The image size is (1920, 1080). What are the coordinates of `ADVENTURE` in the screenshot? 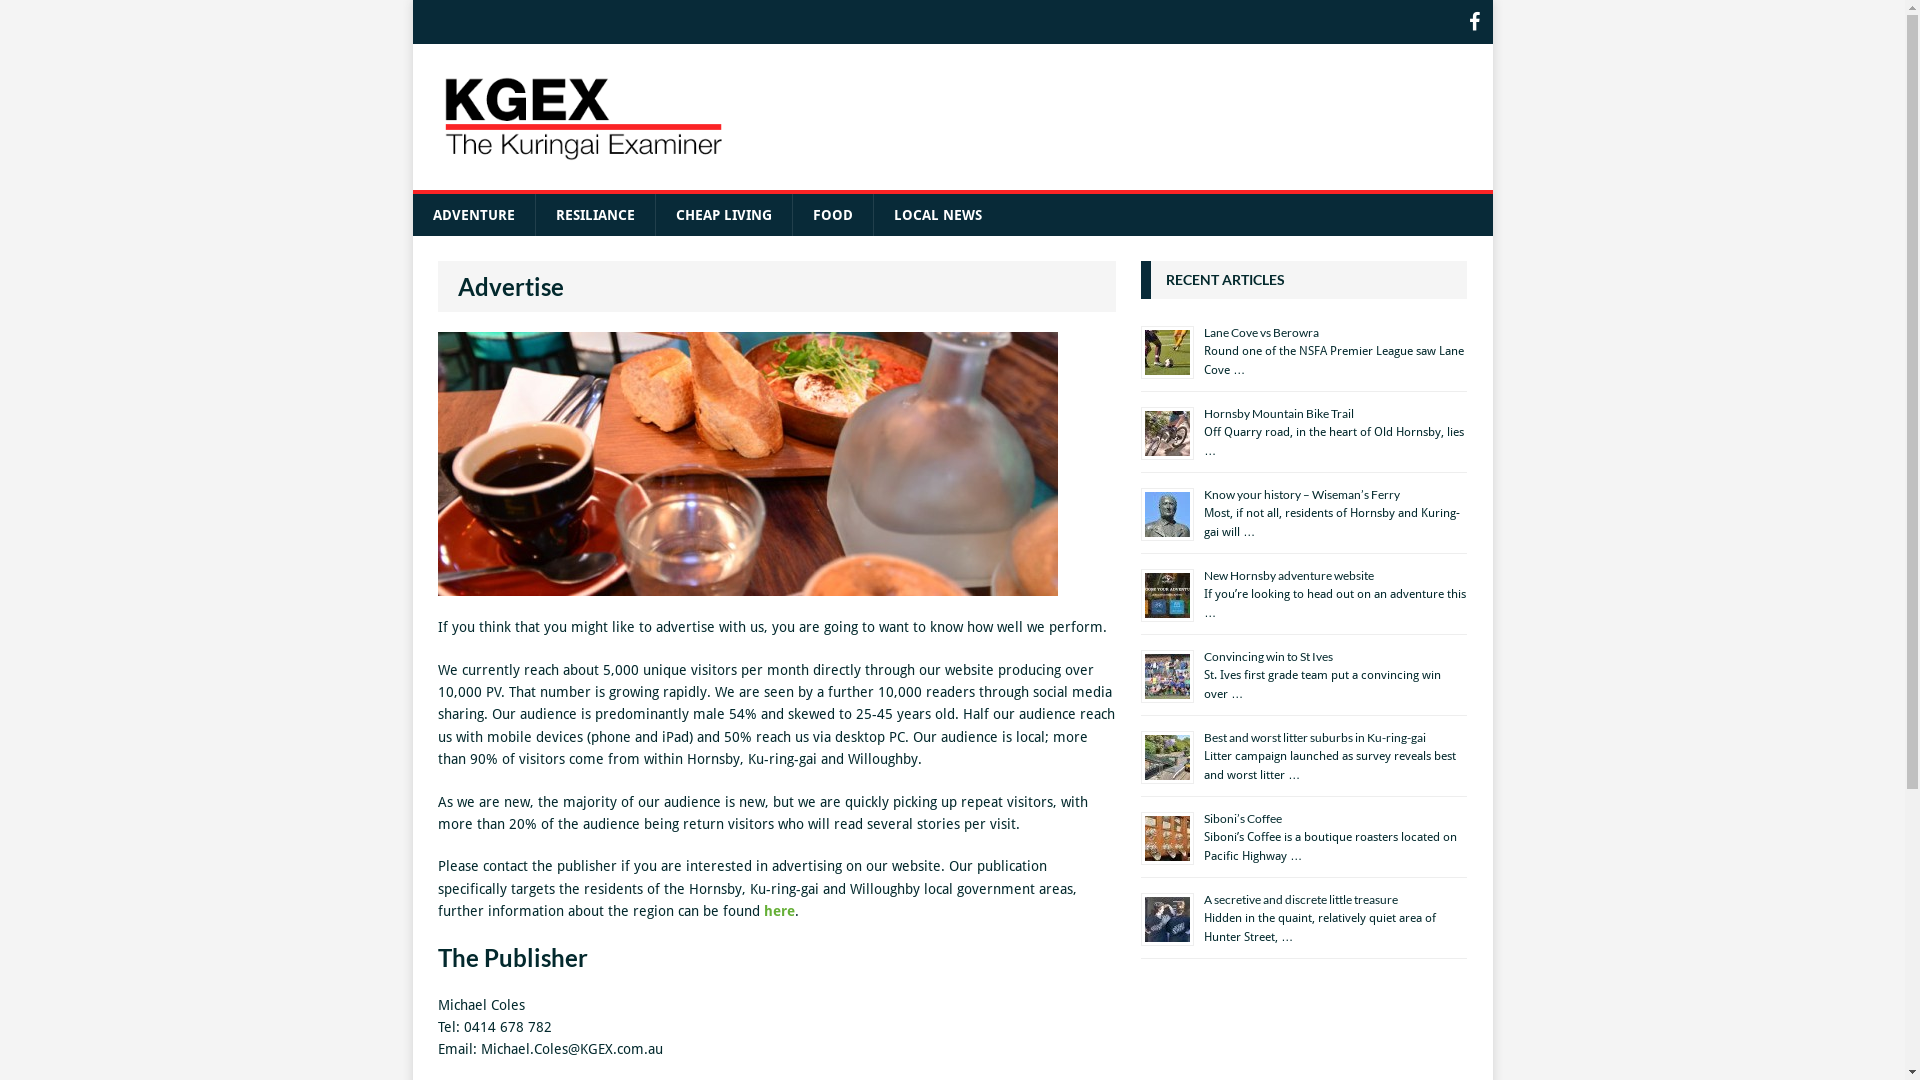 It's located at (473, 215).